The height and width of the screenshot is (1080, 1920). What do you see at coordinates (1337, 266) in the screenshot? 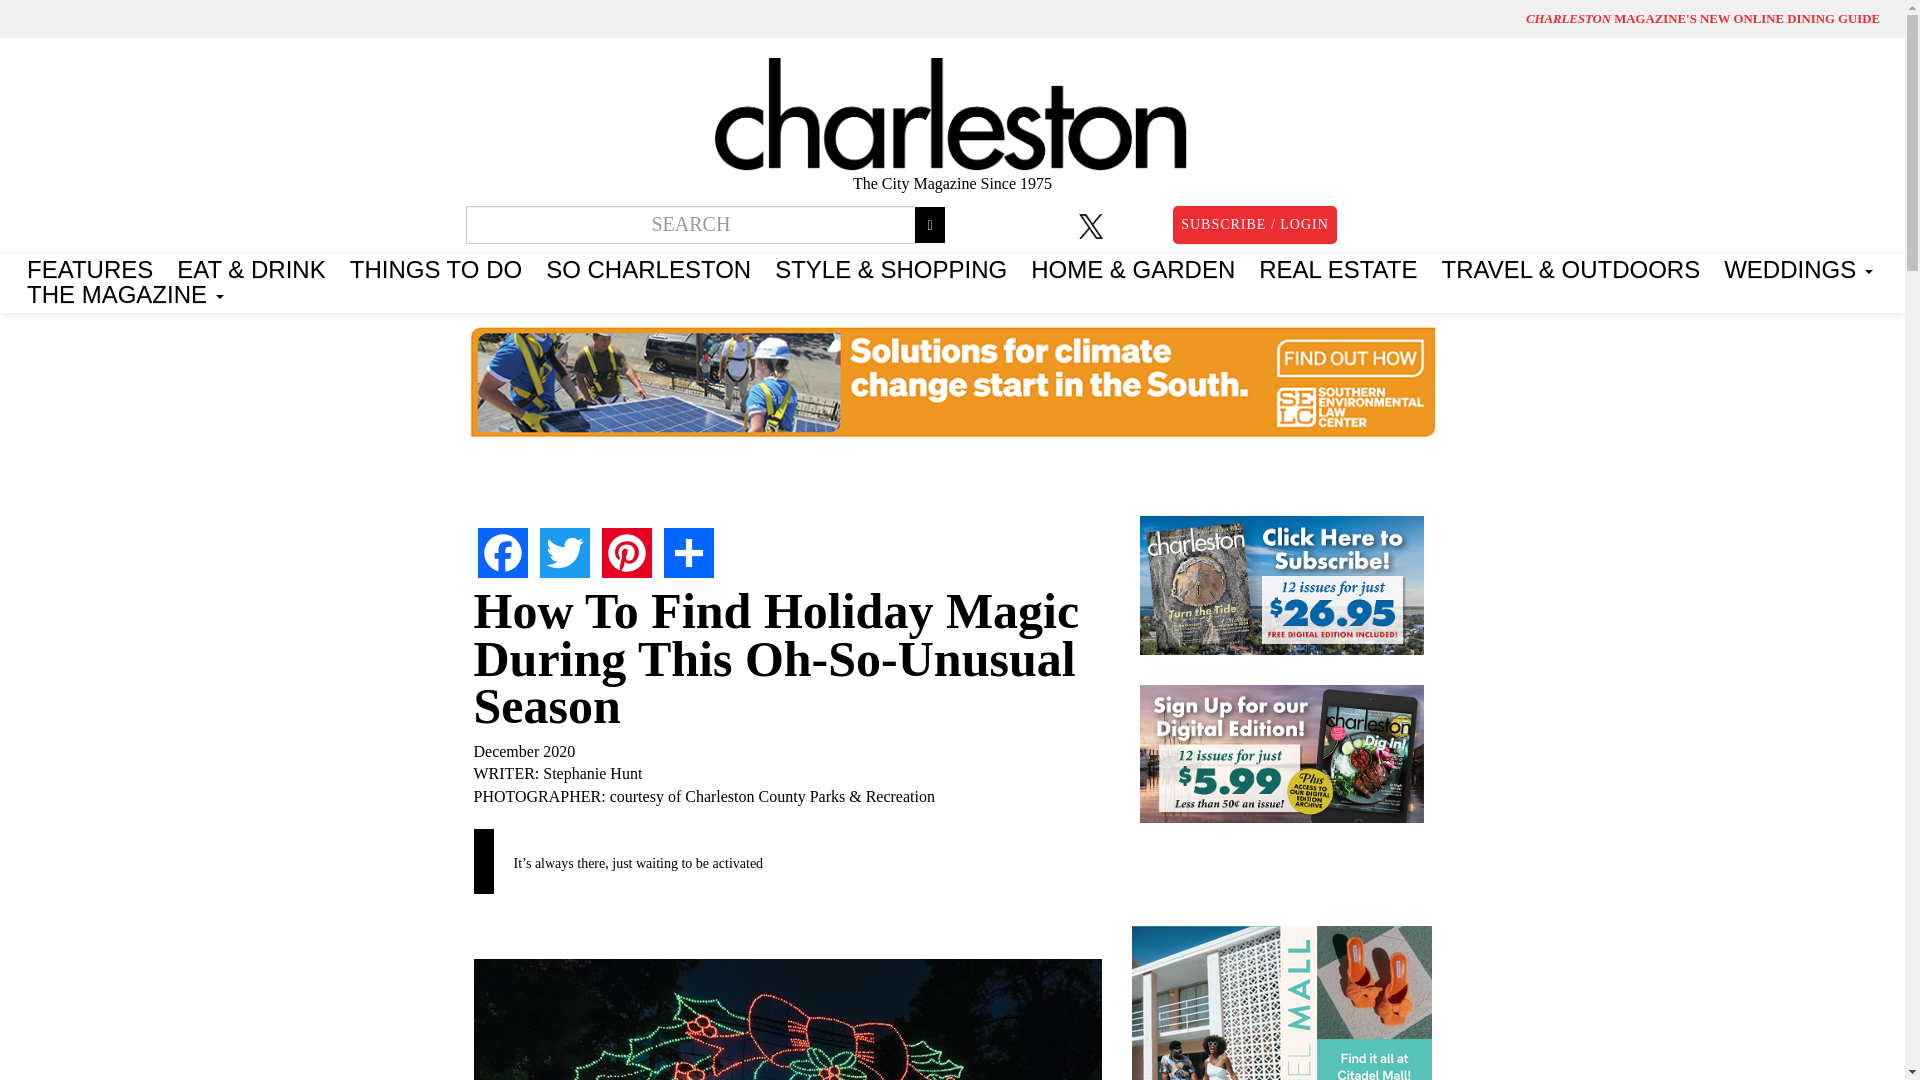
I see `REAL ESTATE` at bounding box center [1337, 266].